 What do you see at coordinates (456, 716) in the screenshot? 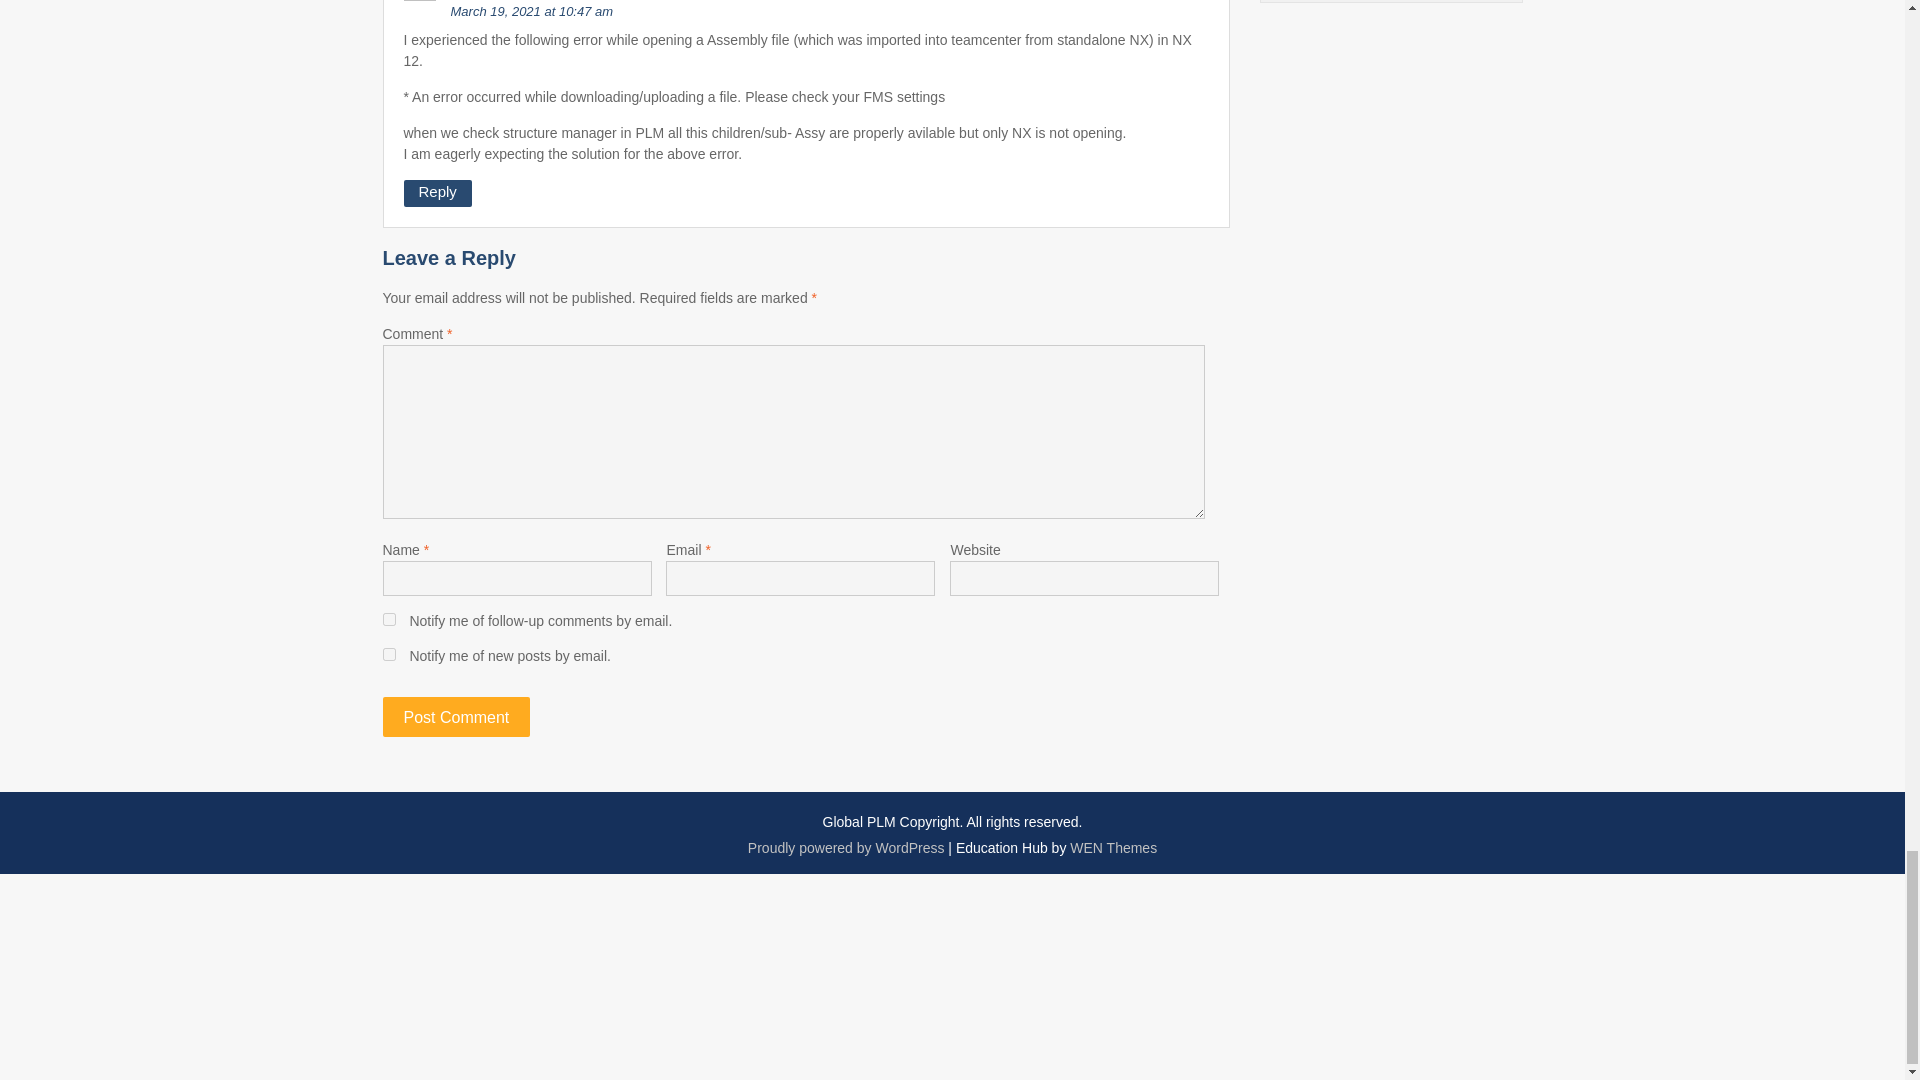
I see `Post Comment` at bounding box center [456, 716].